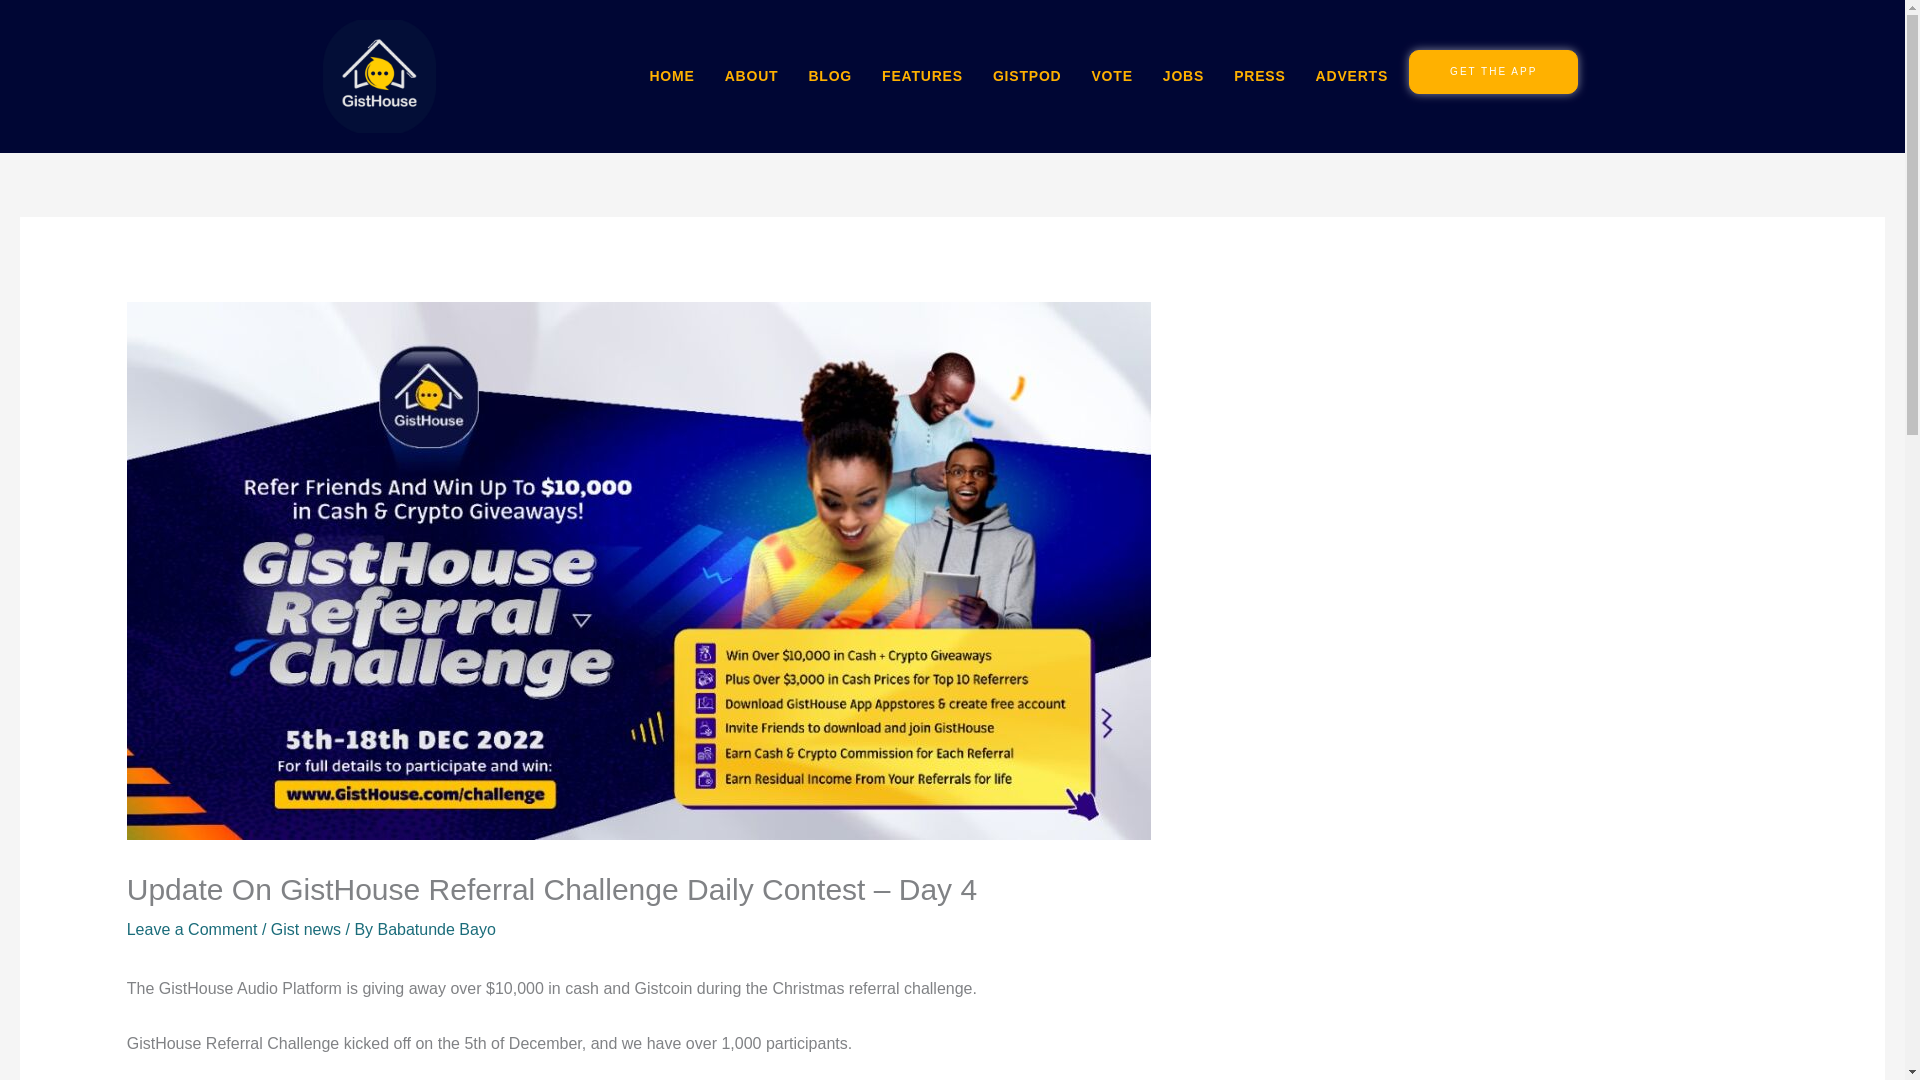 Image resolution: width=1920 pixels, height=1080 pixels. Describe the element at coordinates (306, 930) in the screenshot. I see `Gist news` at that location.